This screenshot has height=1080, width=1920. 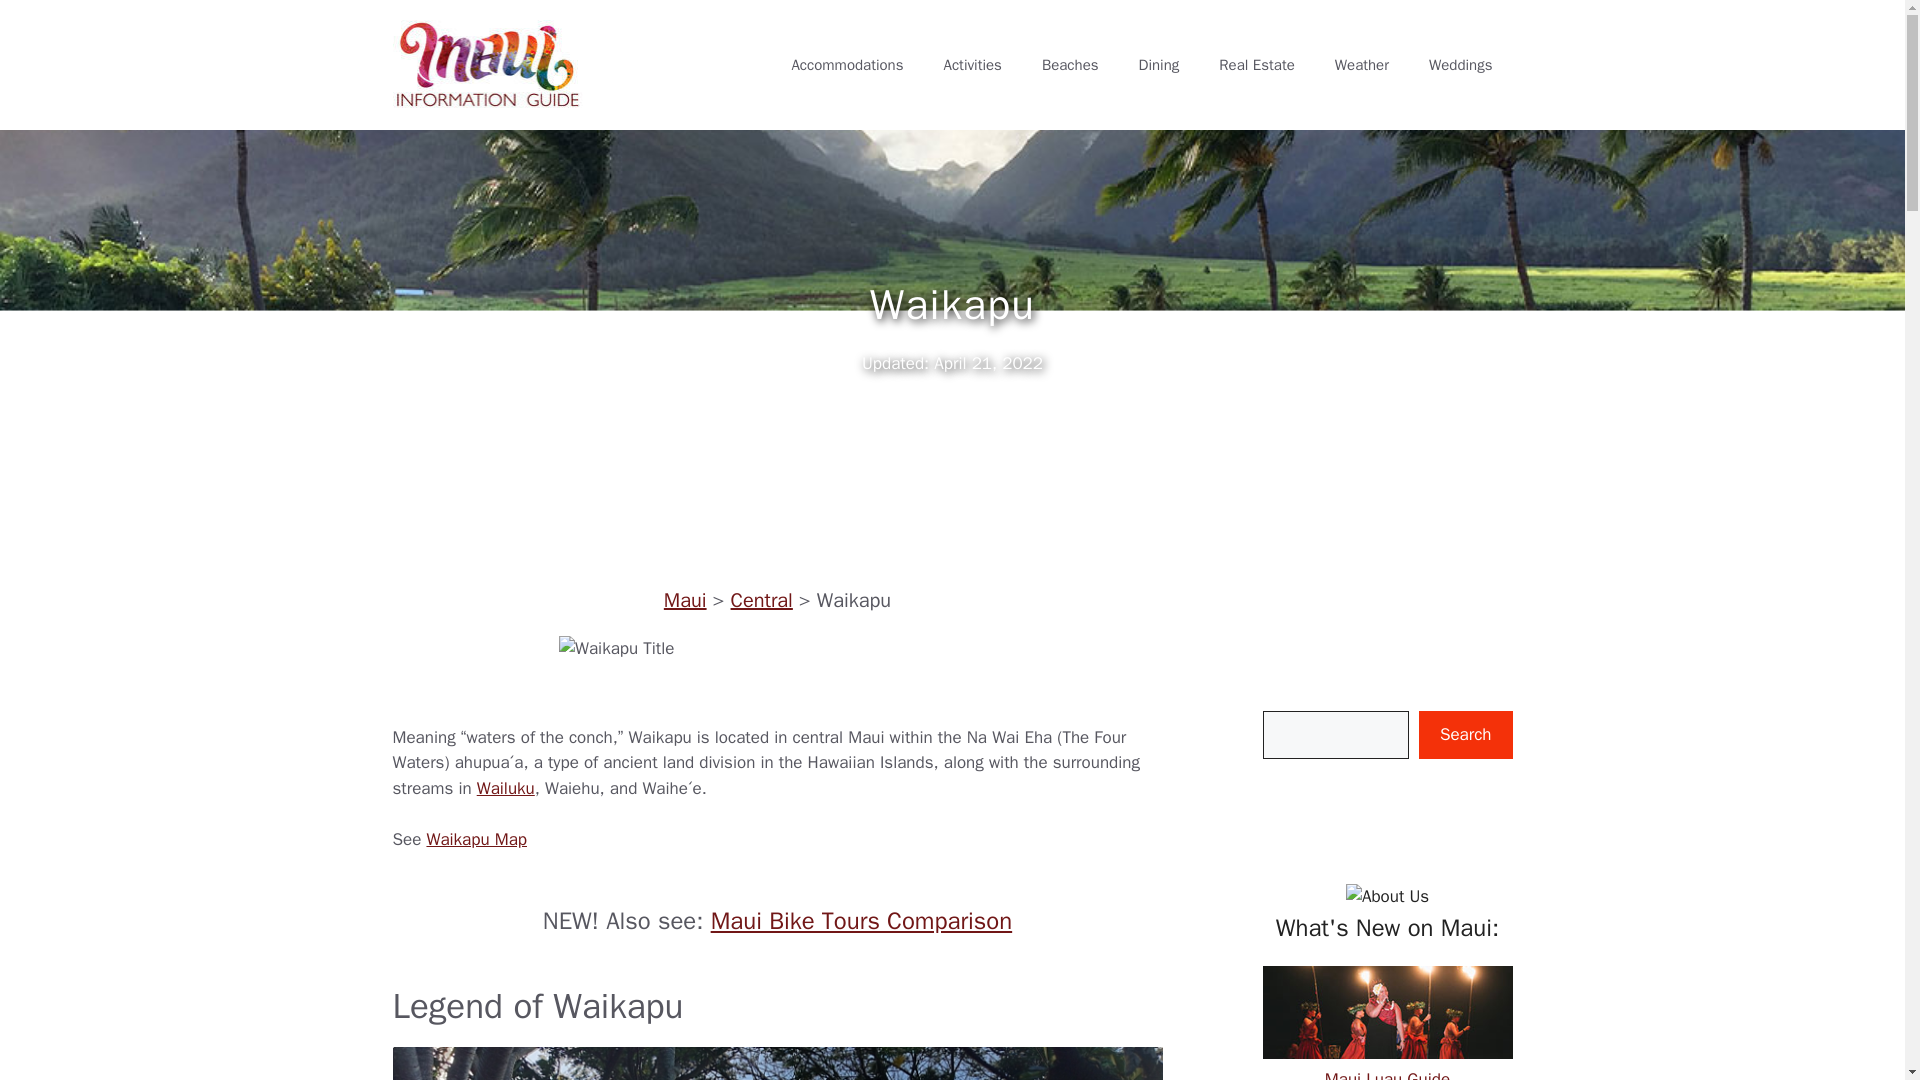 What do you see at coordinates (1460, 64) in the screenshot?
I see `Weddings` at bounding box center [1460, 64].